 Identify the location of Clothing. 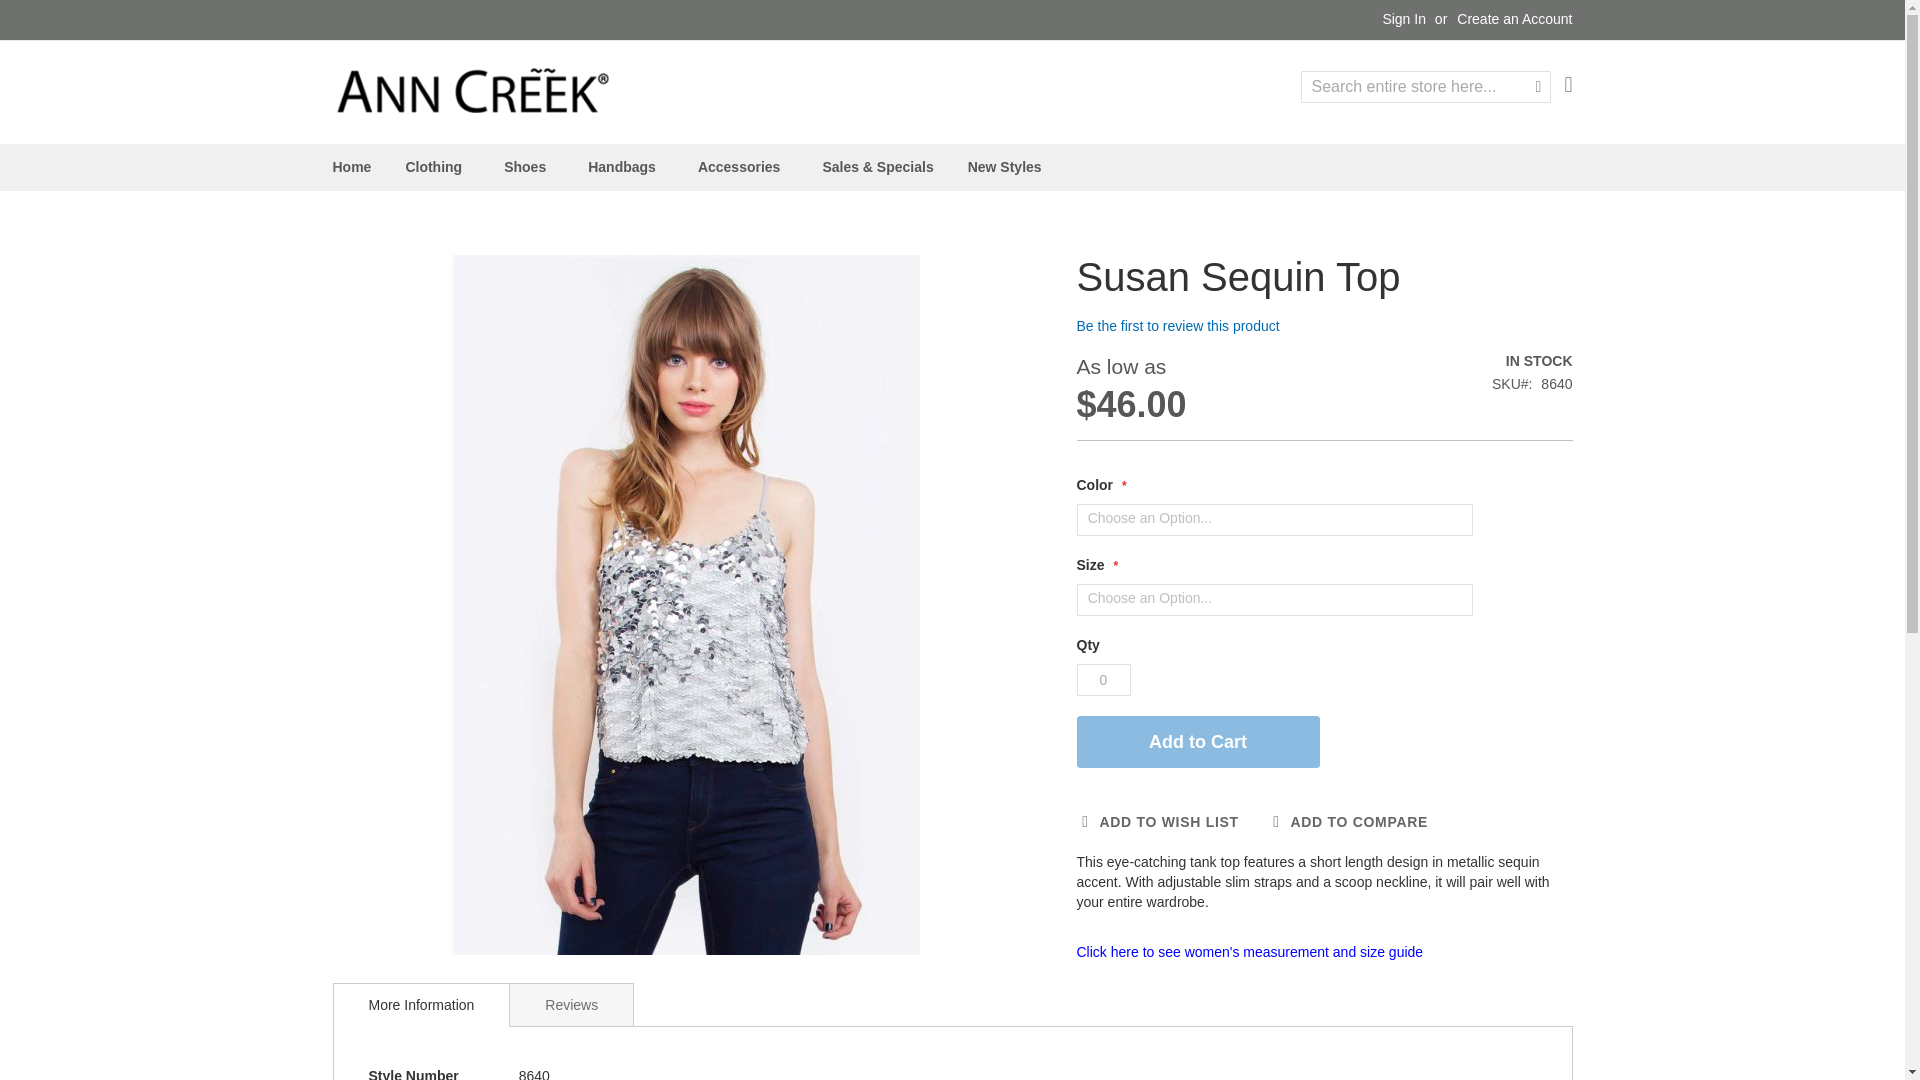
(437, 167).